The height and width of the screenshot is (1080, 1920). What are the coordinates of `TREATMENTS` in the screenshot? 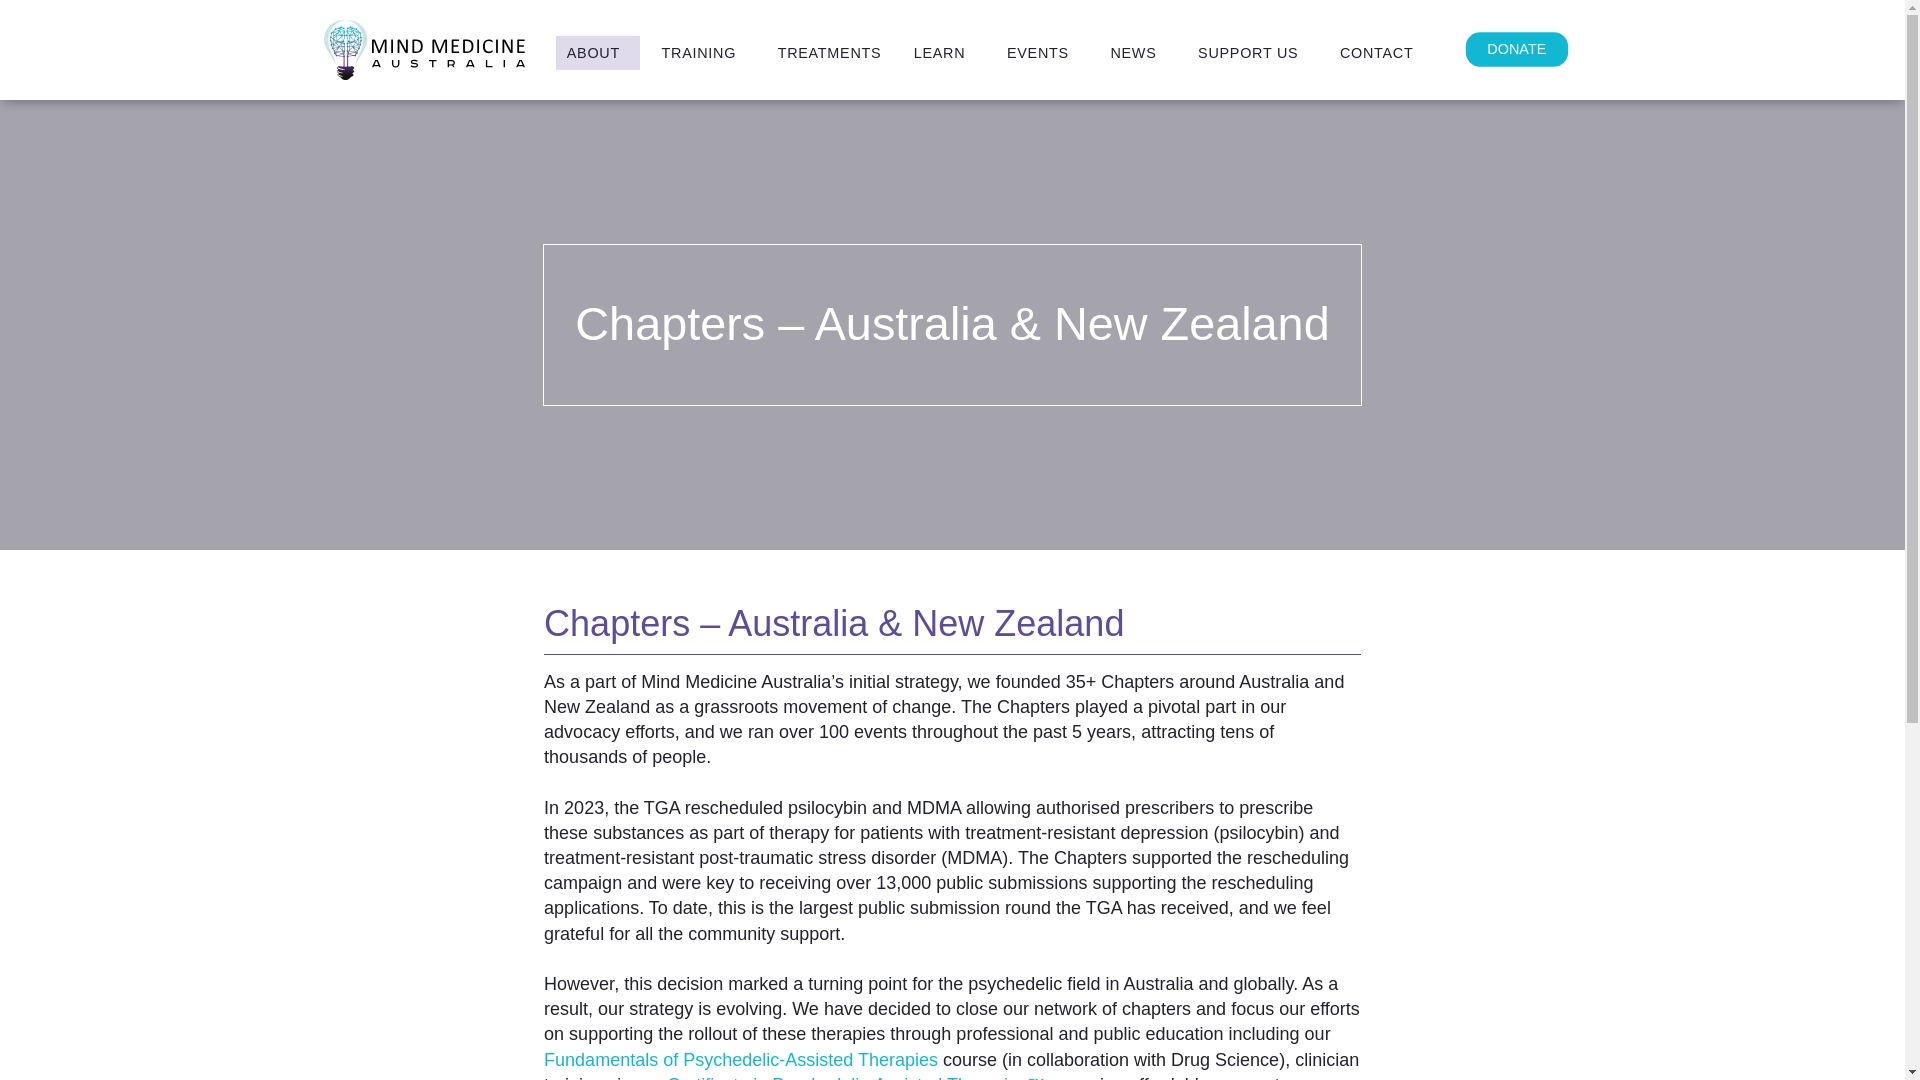 It's located at (829, 53).